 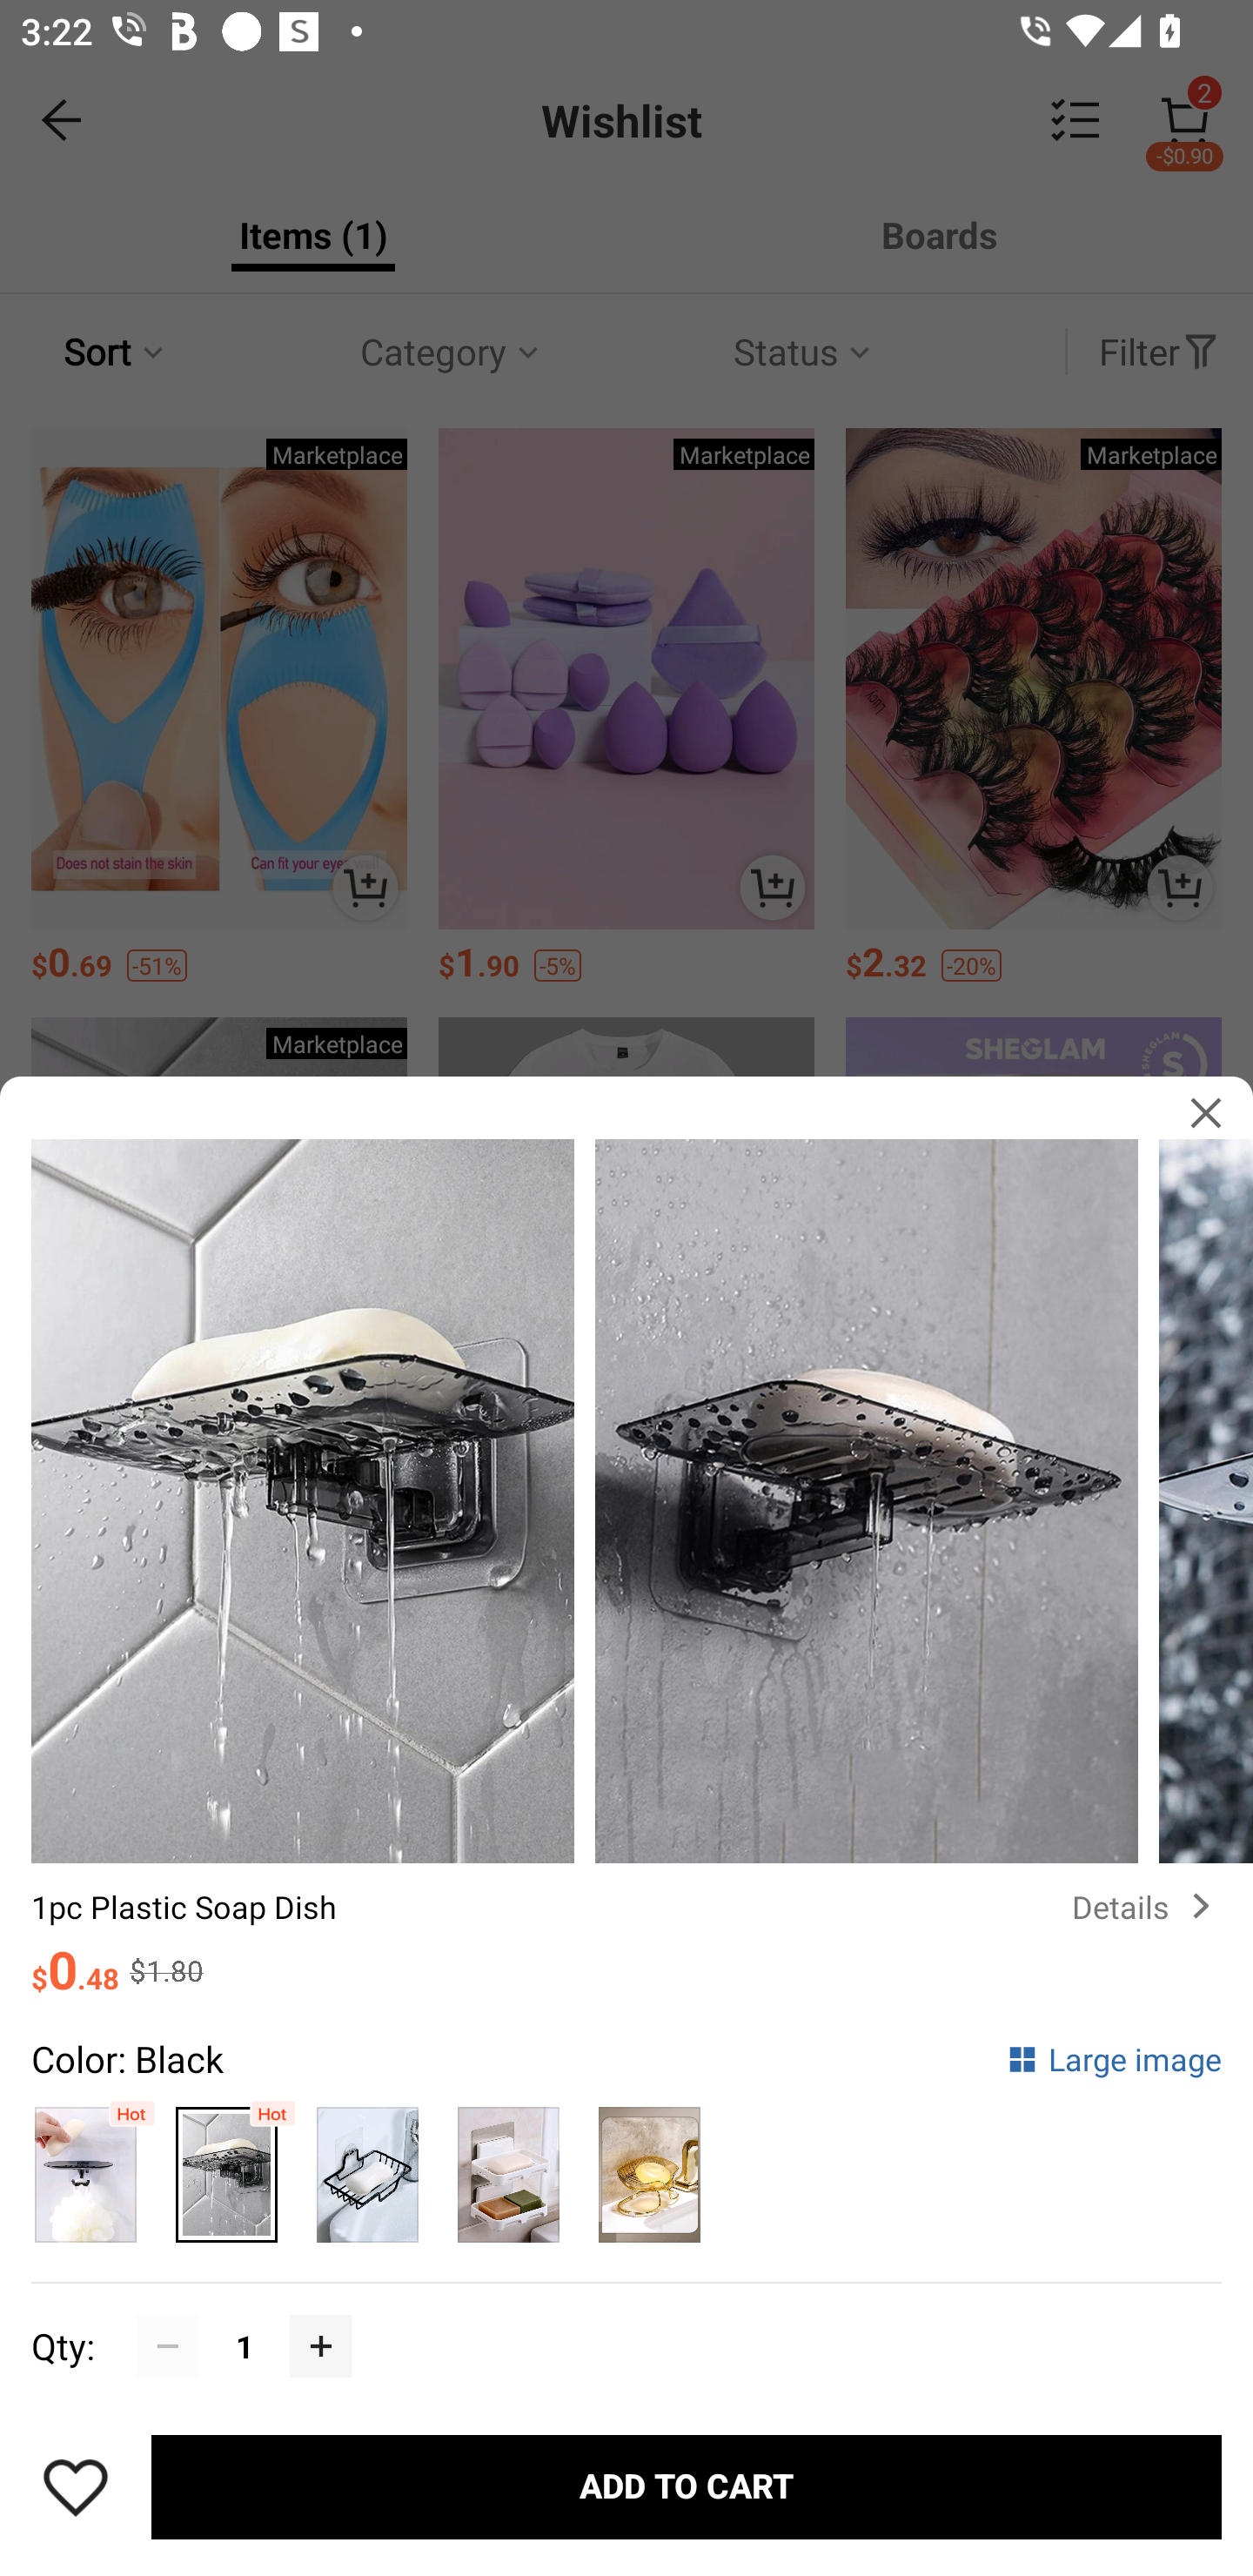 What do you see at coordinates (227, 2167) in the screenshot?
I see `Black` at bounding box center [227, 2167].